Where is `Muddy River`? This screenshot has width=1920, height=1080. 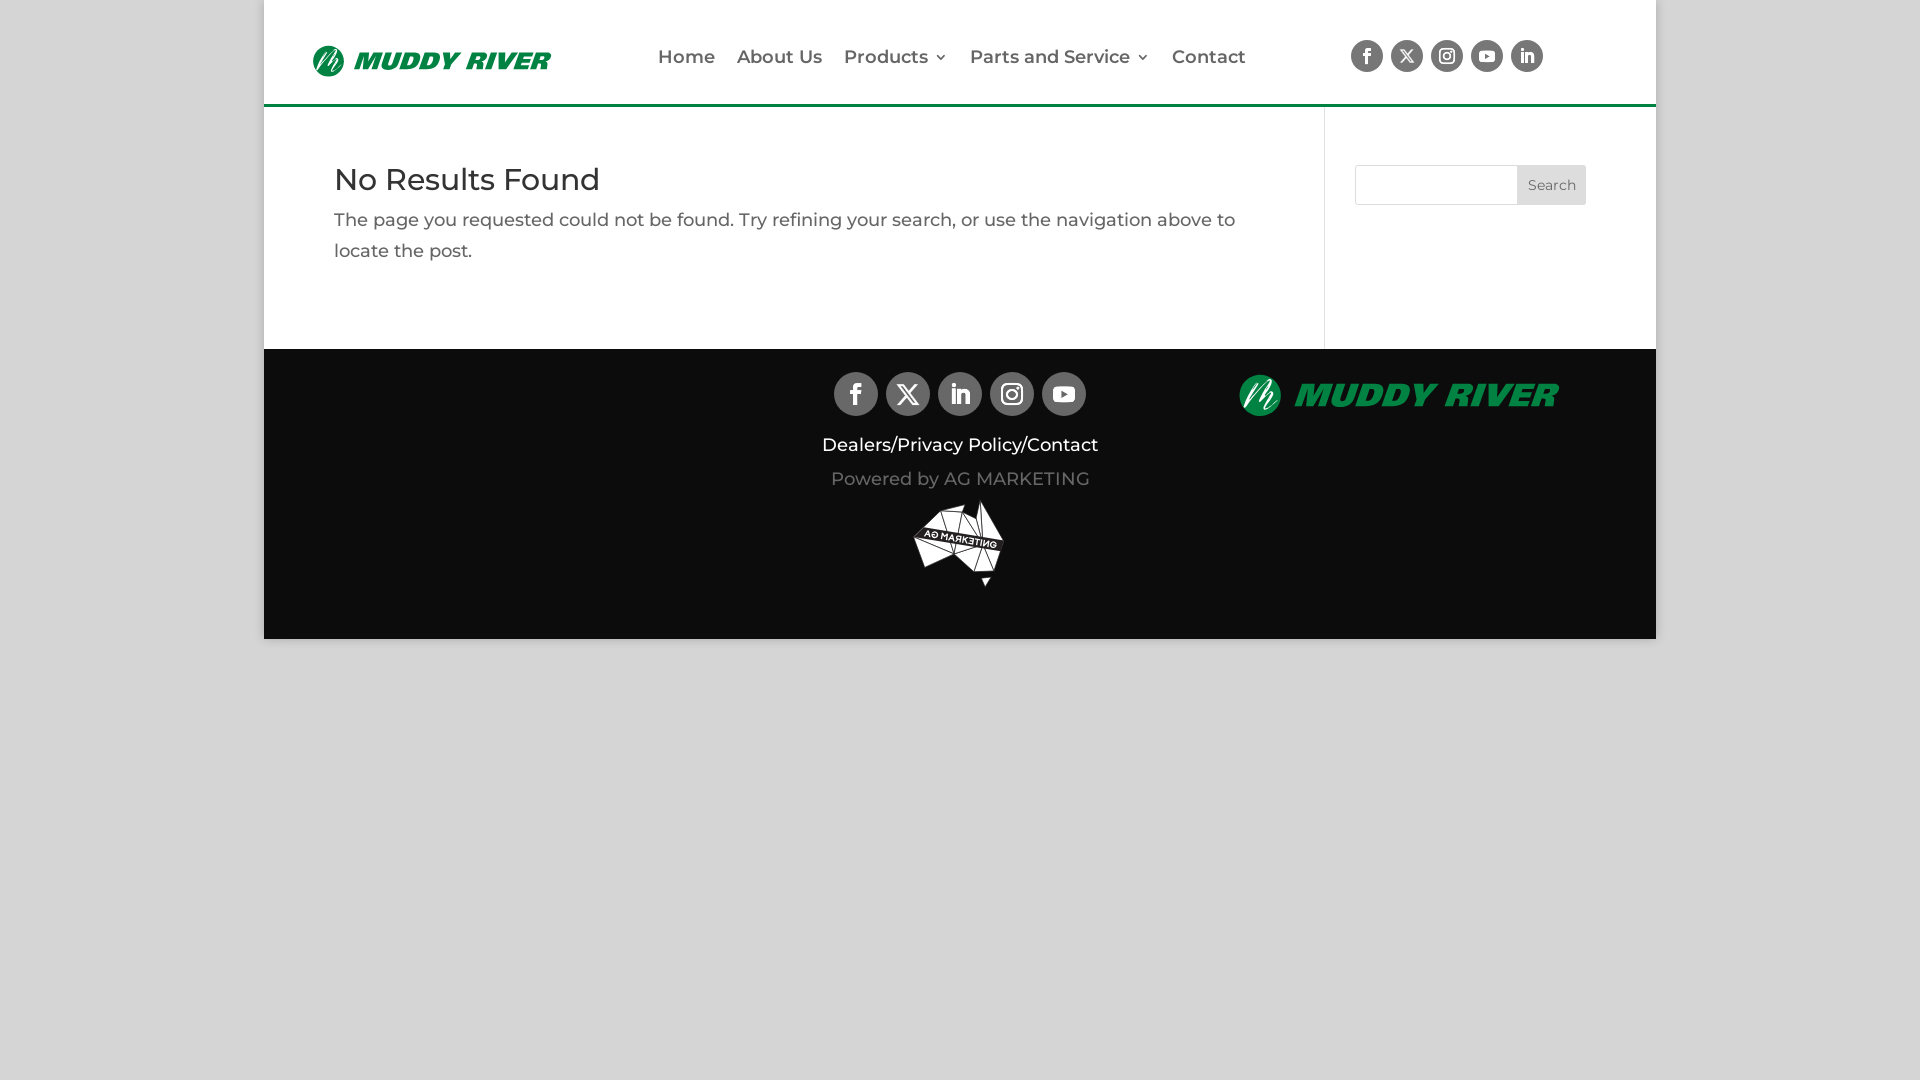 Muddy River is located at coordinates (1401, 394).